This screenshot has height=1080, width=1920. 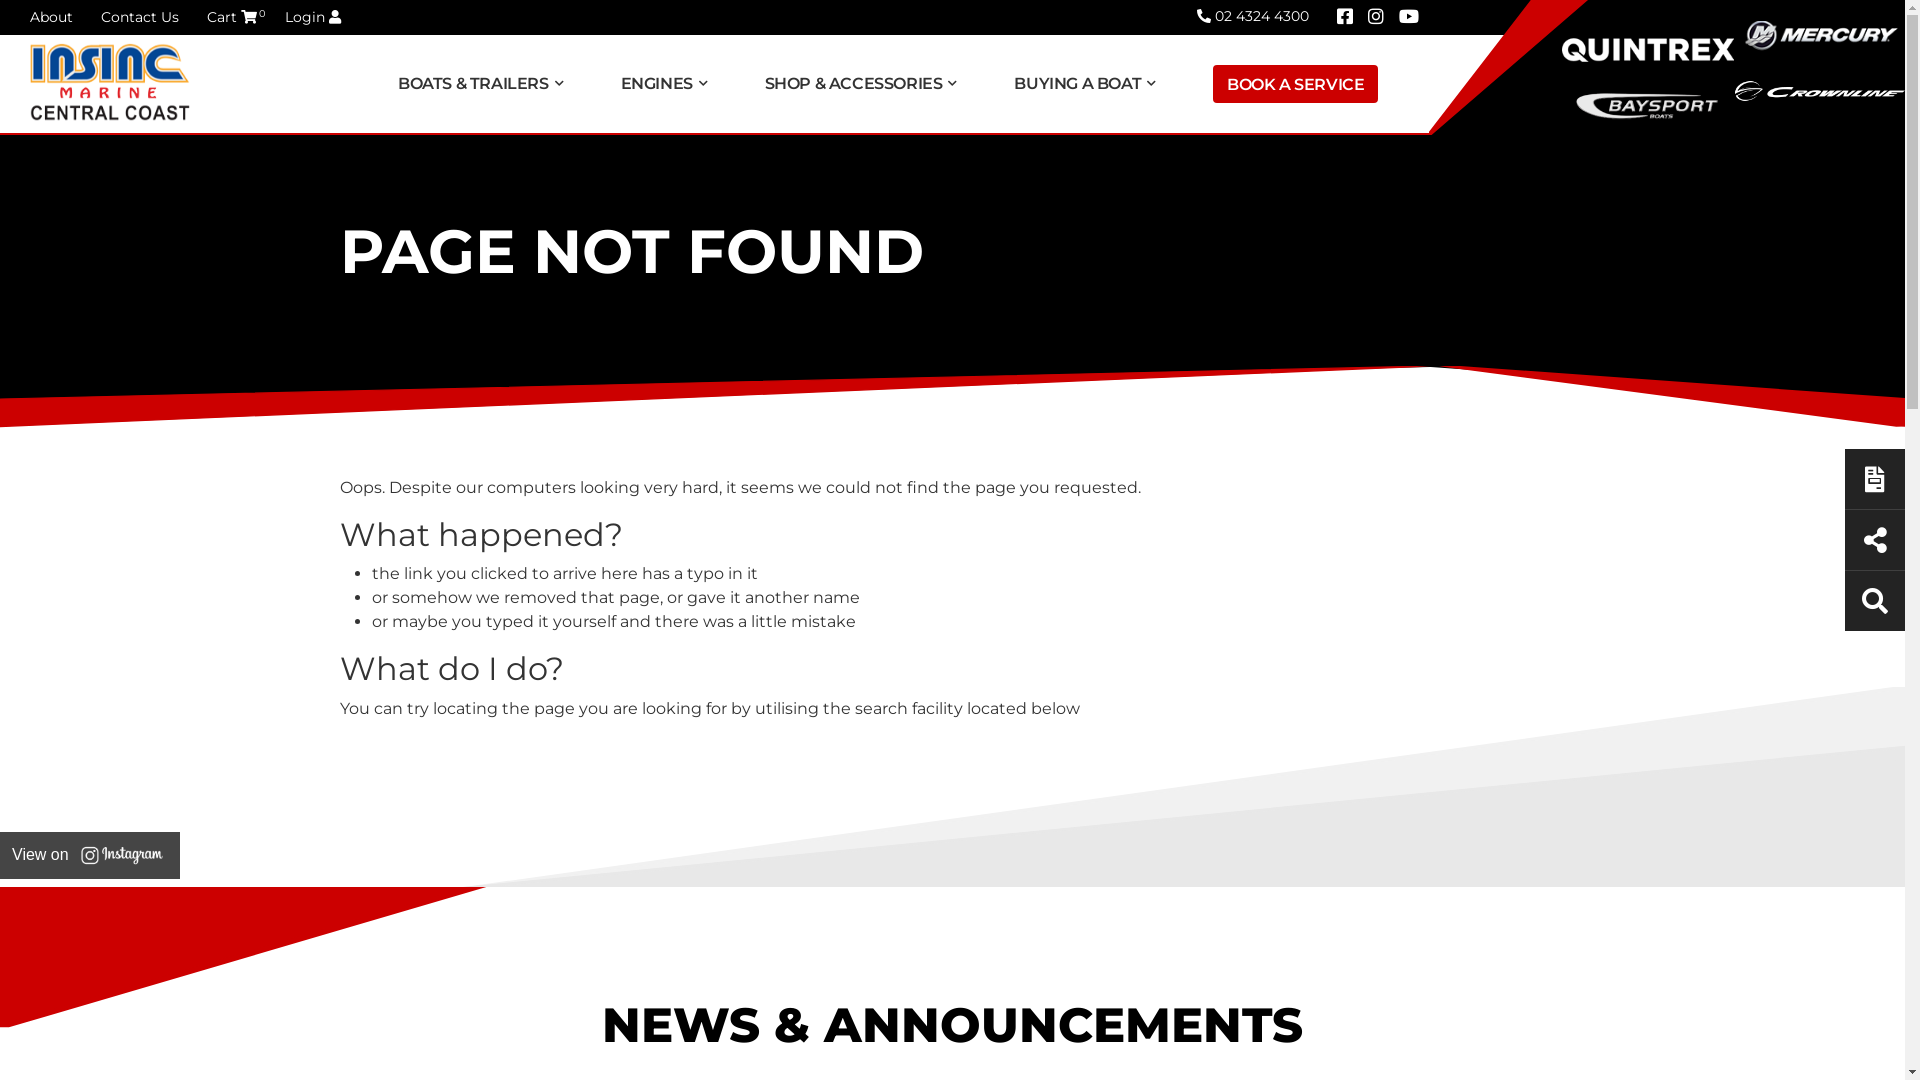 I want to click on BUYING A BOAT, so click(x=1088, y=84).